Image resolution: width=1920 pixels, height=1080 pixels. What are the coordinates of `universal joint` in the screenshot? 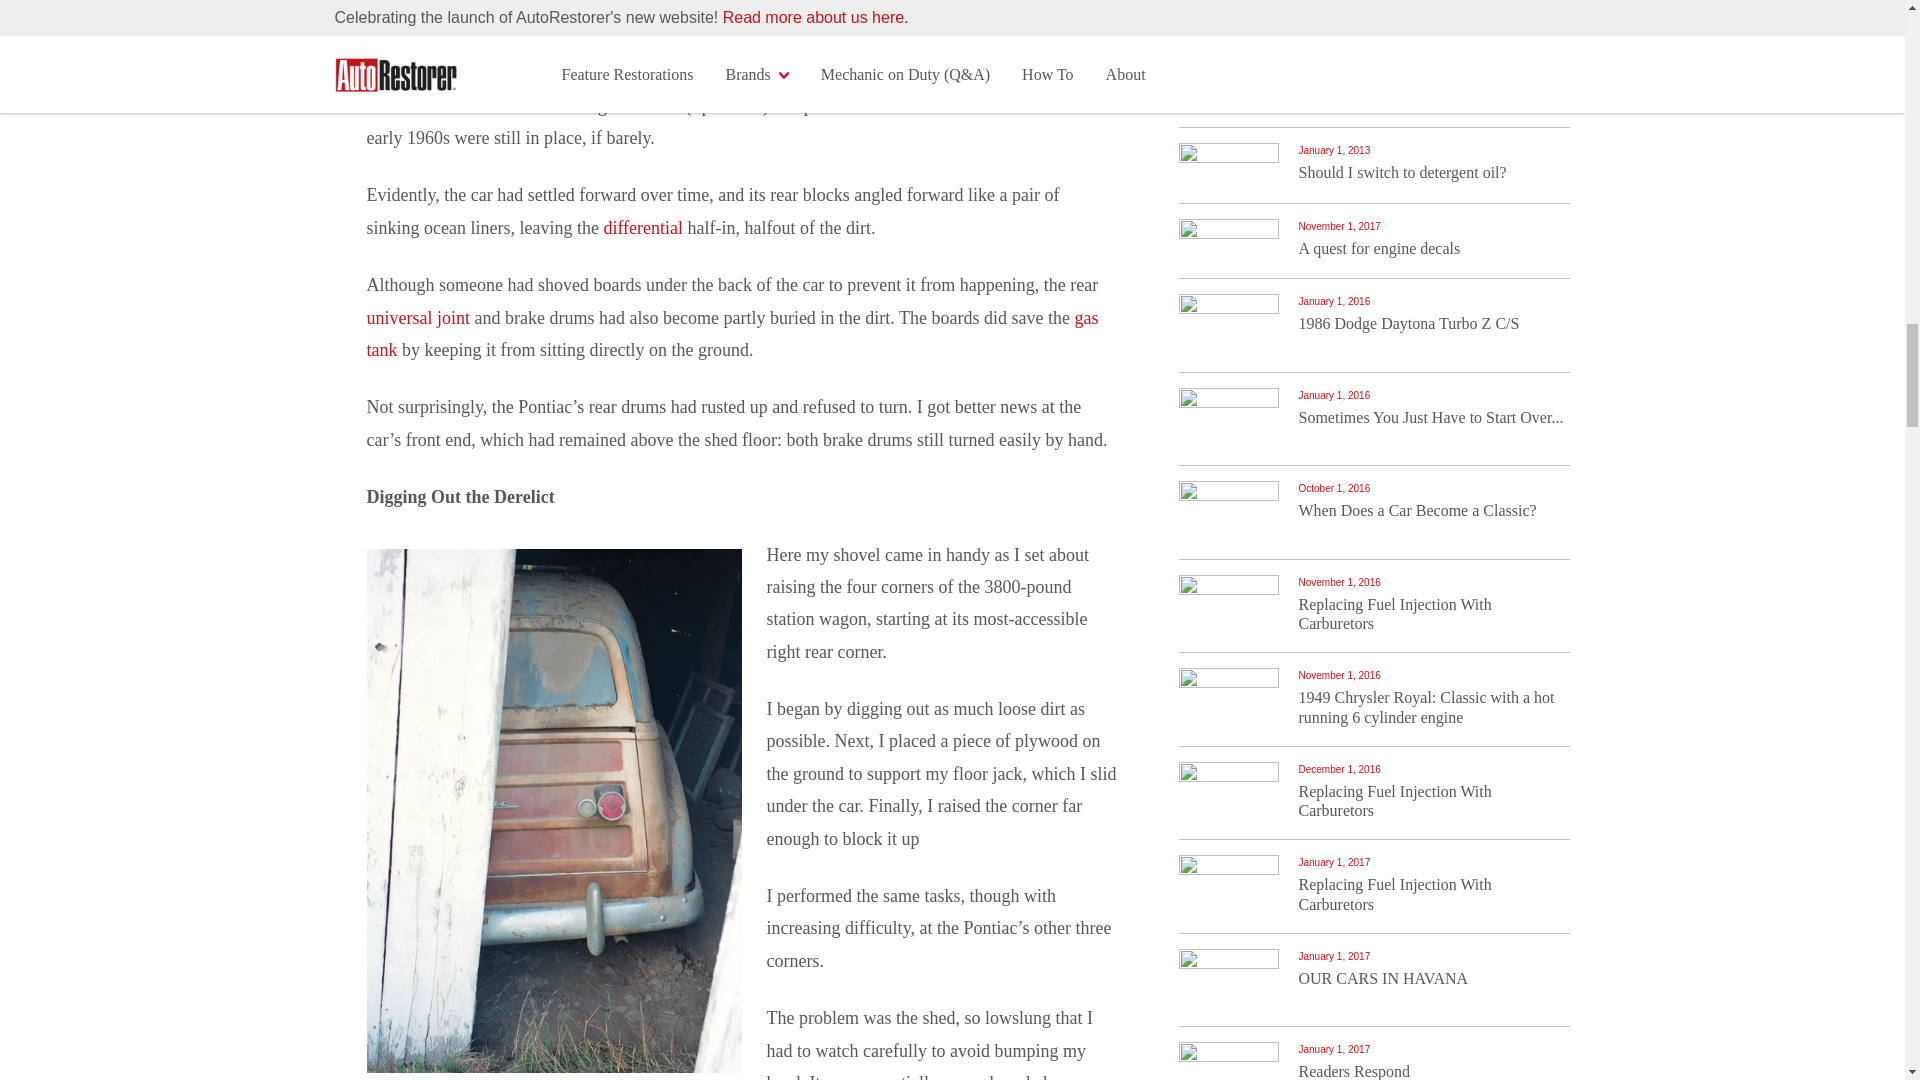 It's located at (417, 318).